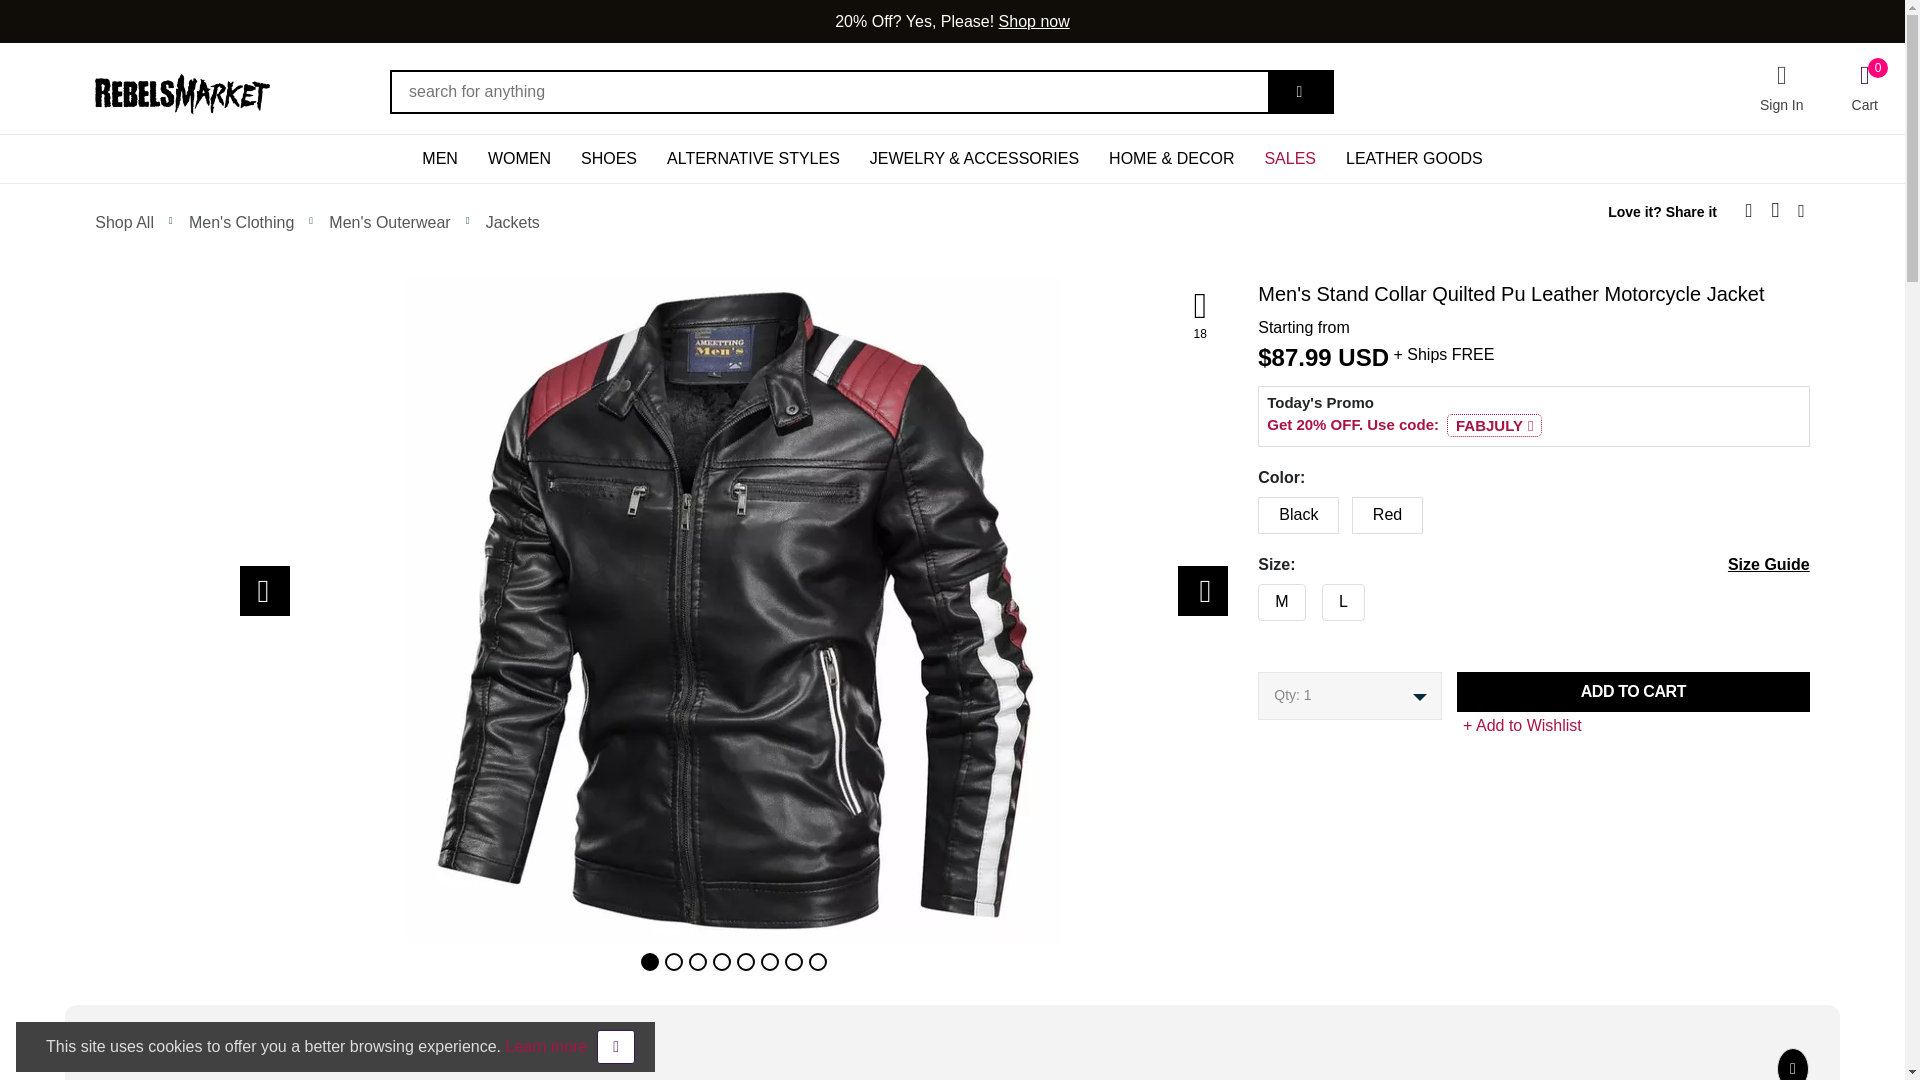 The image size is (1920, 1080). I want to click on Sign In, so click(1781, 88).